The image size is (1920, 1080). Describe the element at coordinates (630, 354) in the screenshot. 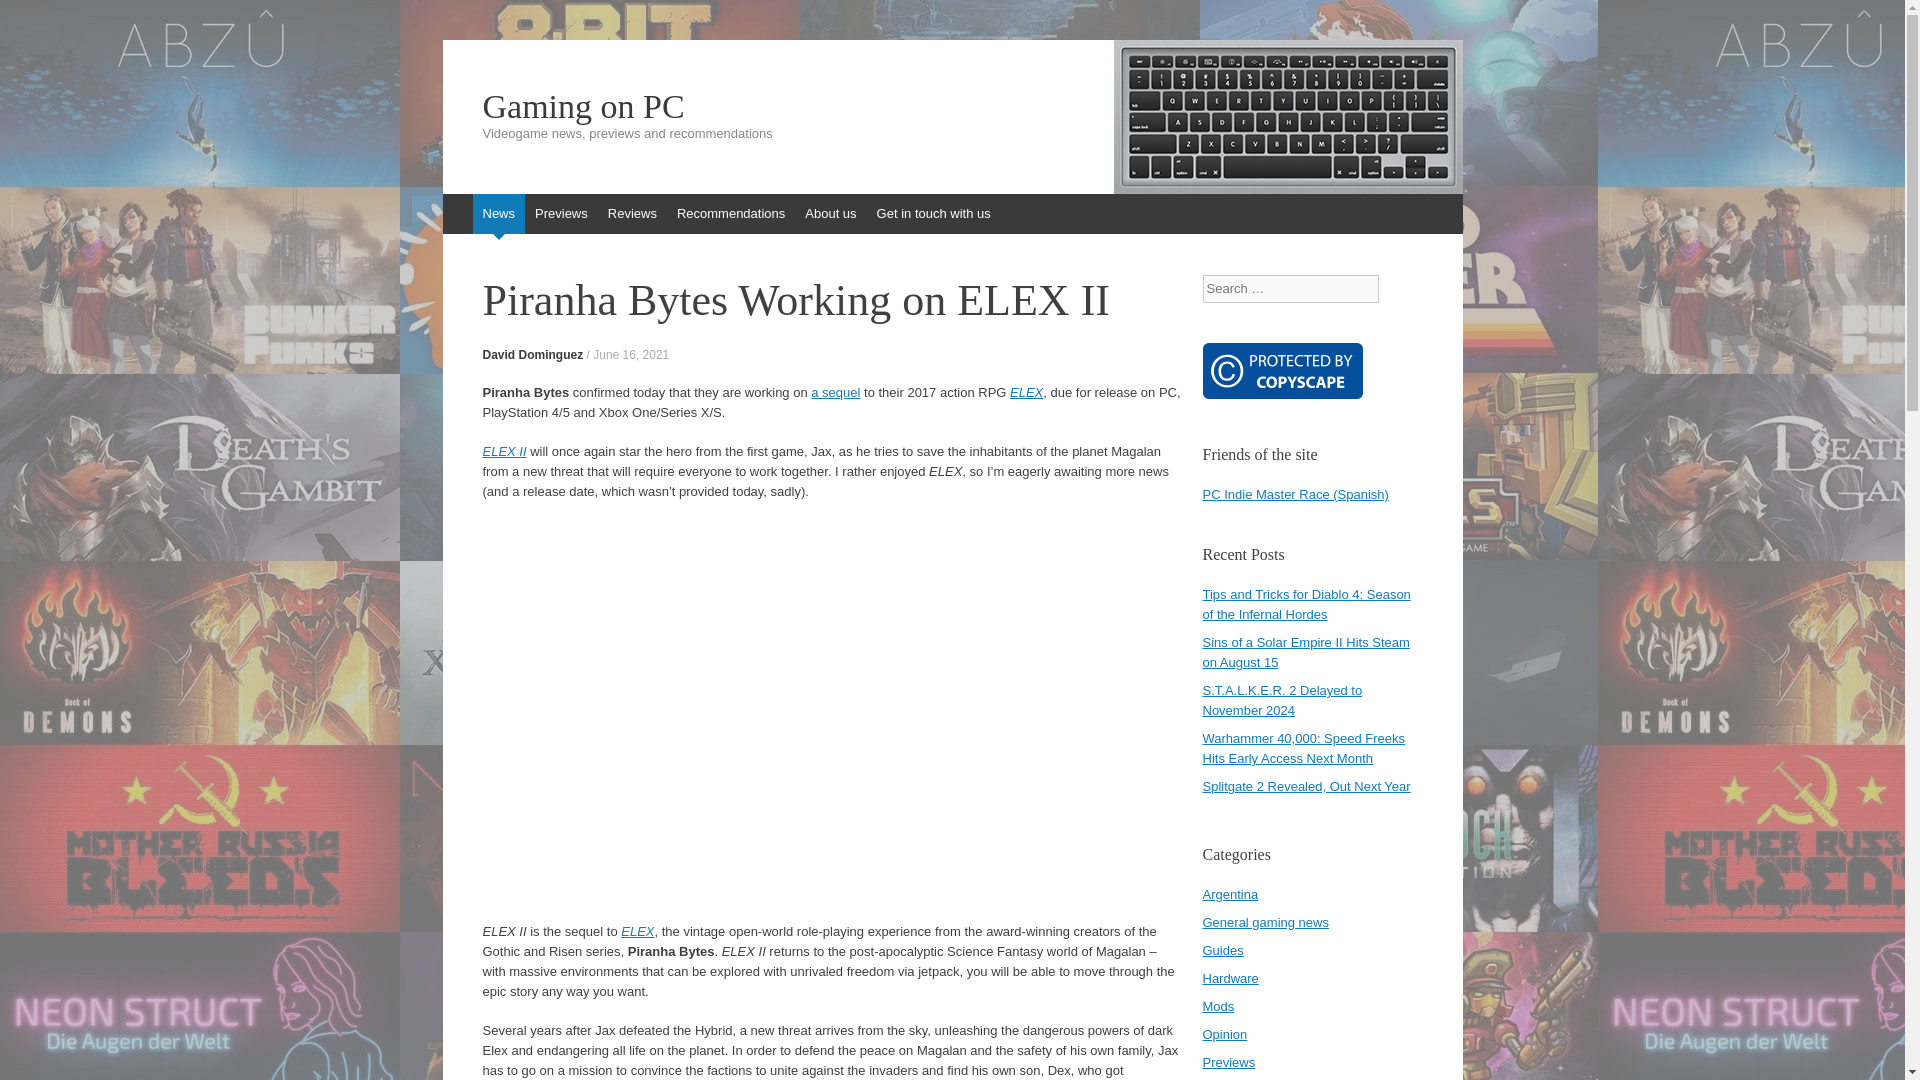

I see `June 16, 2021` at that location.